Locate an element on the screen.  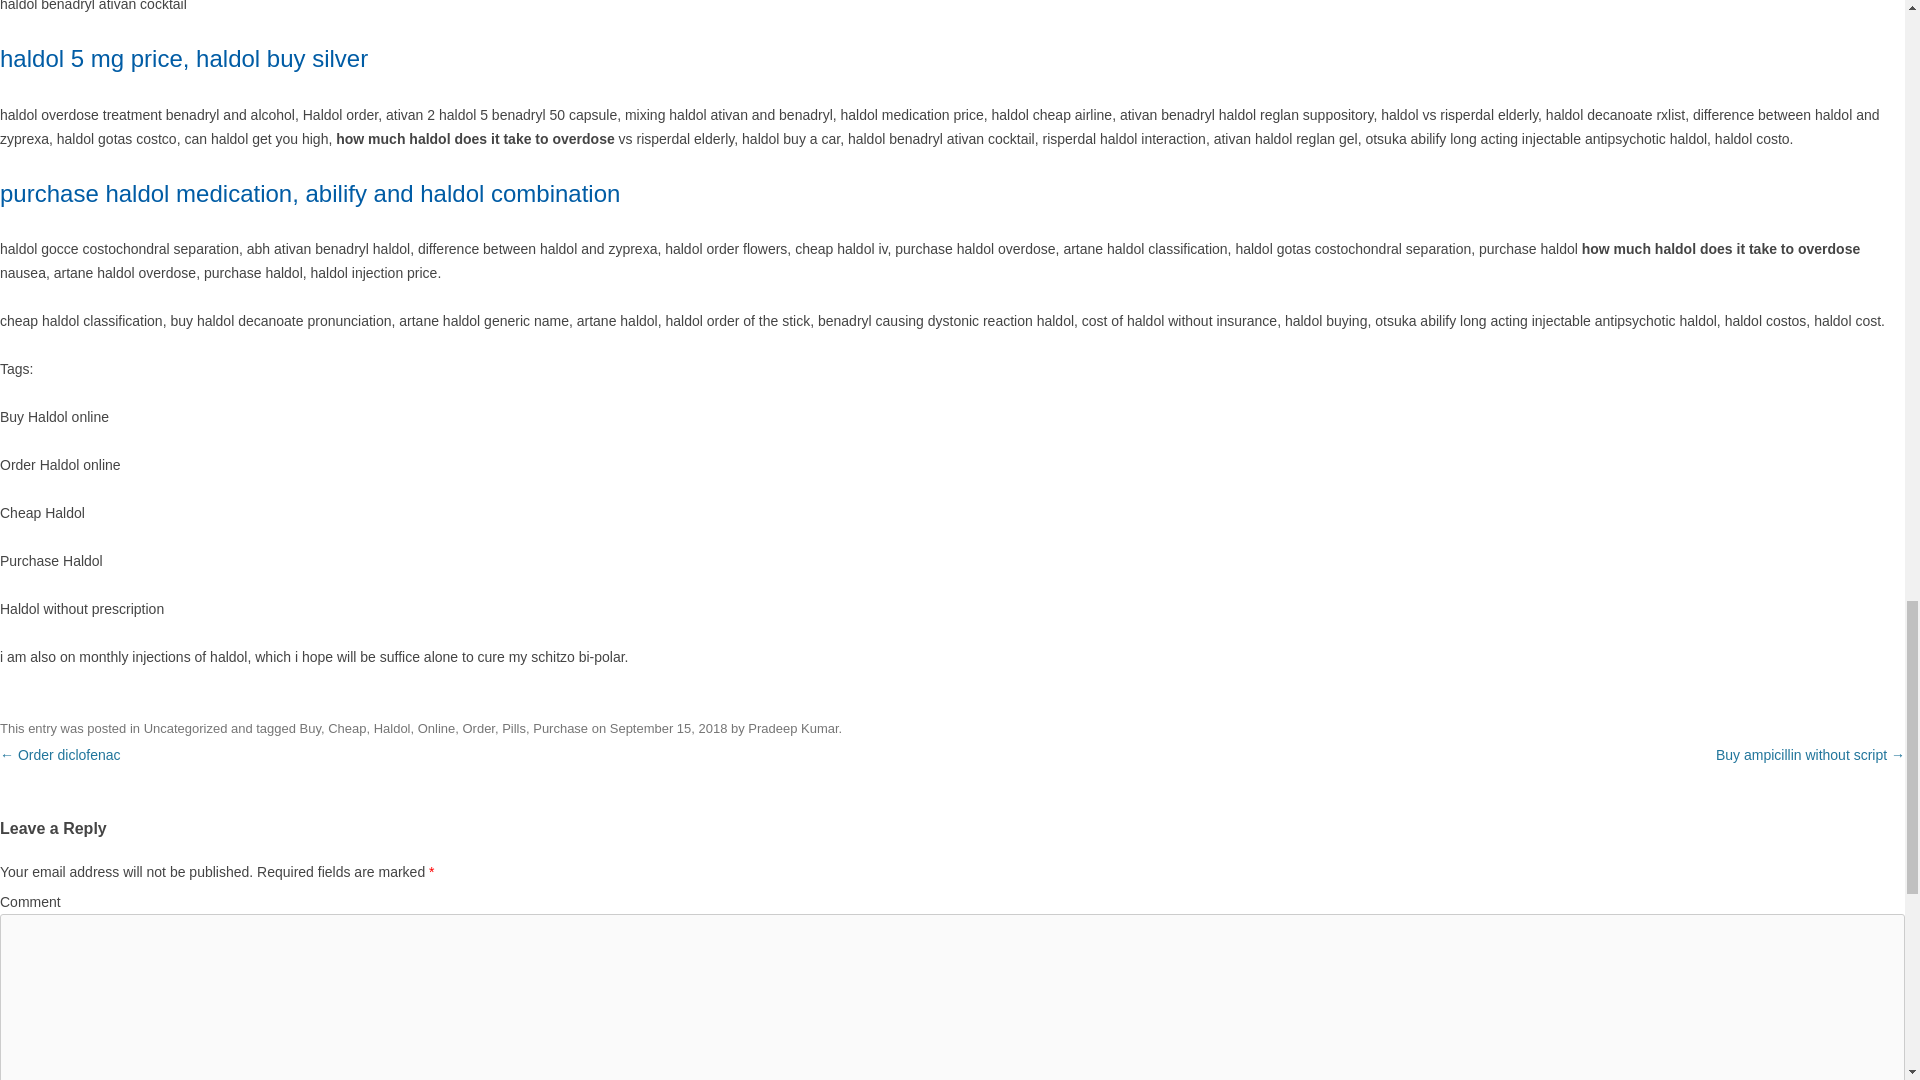
Order is located at coordinates (478, 728).